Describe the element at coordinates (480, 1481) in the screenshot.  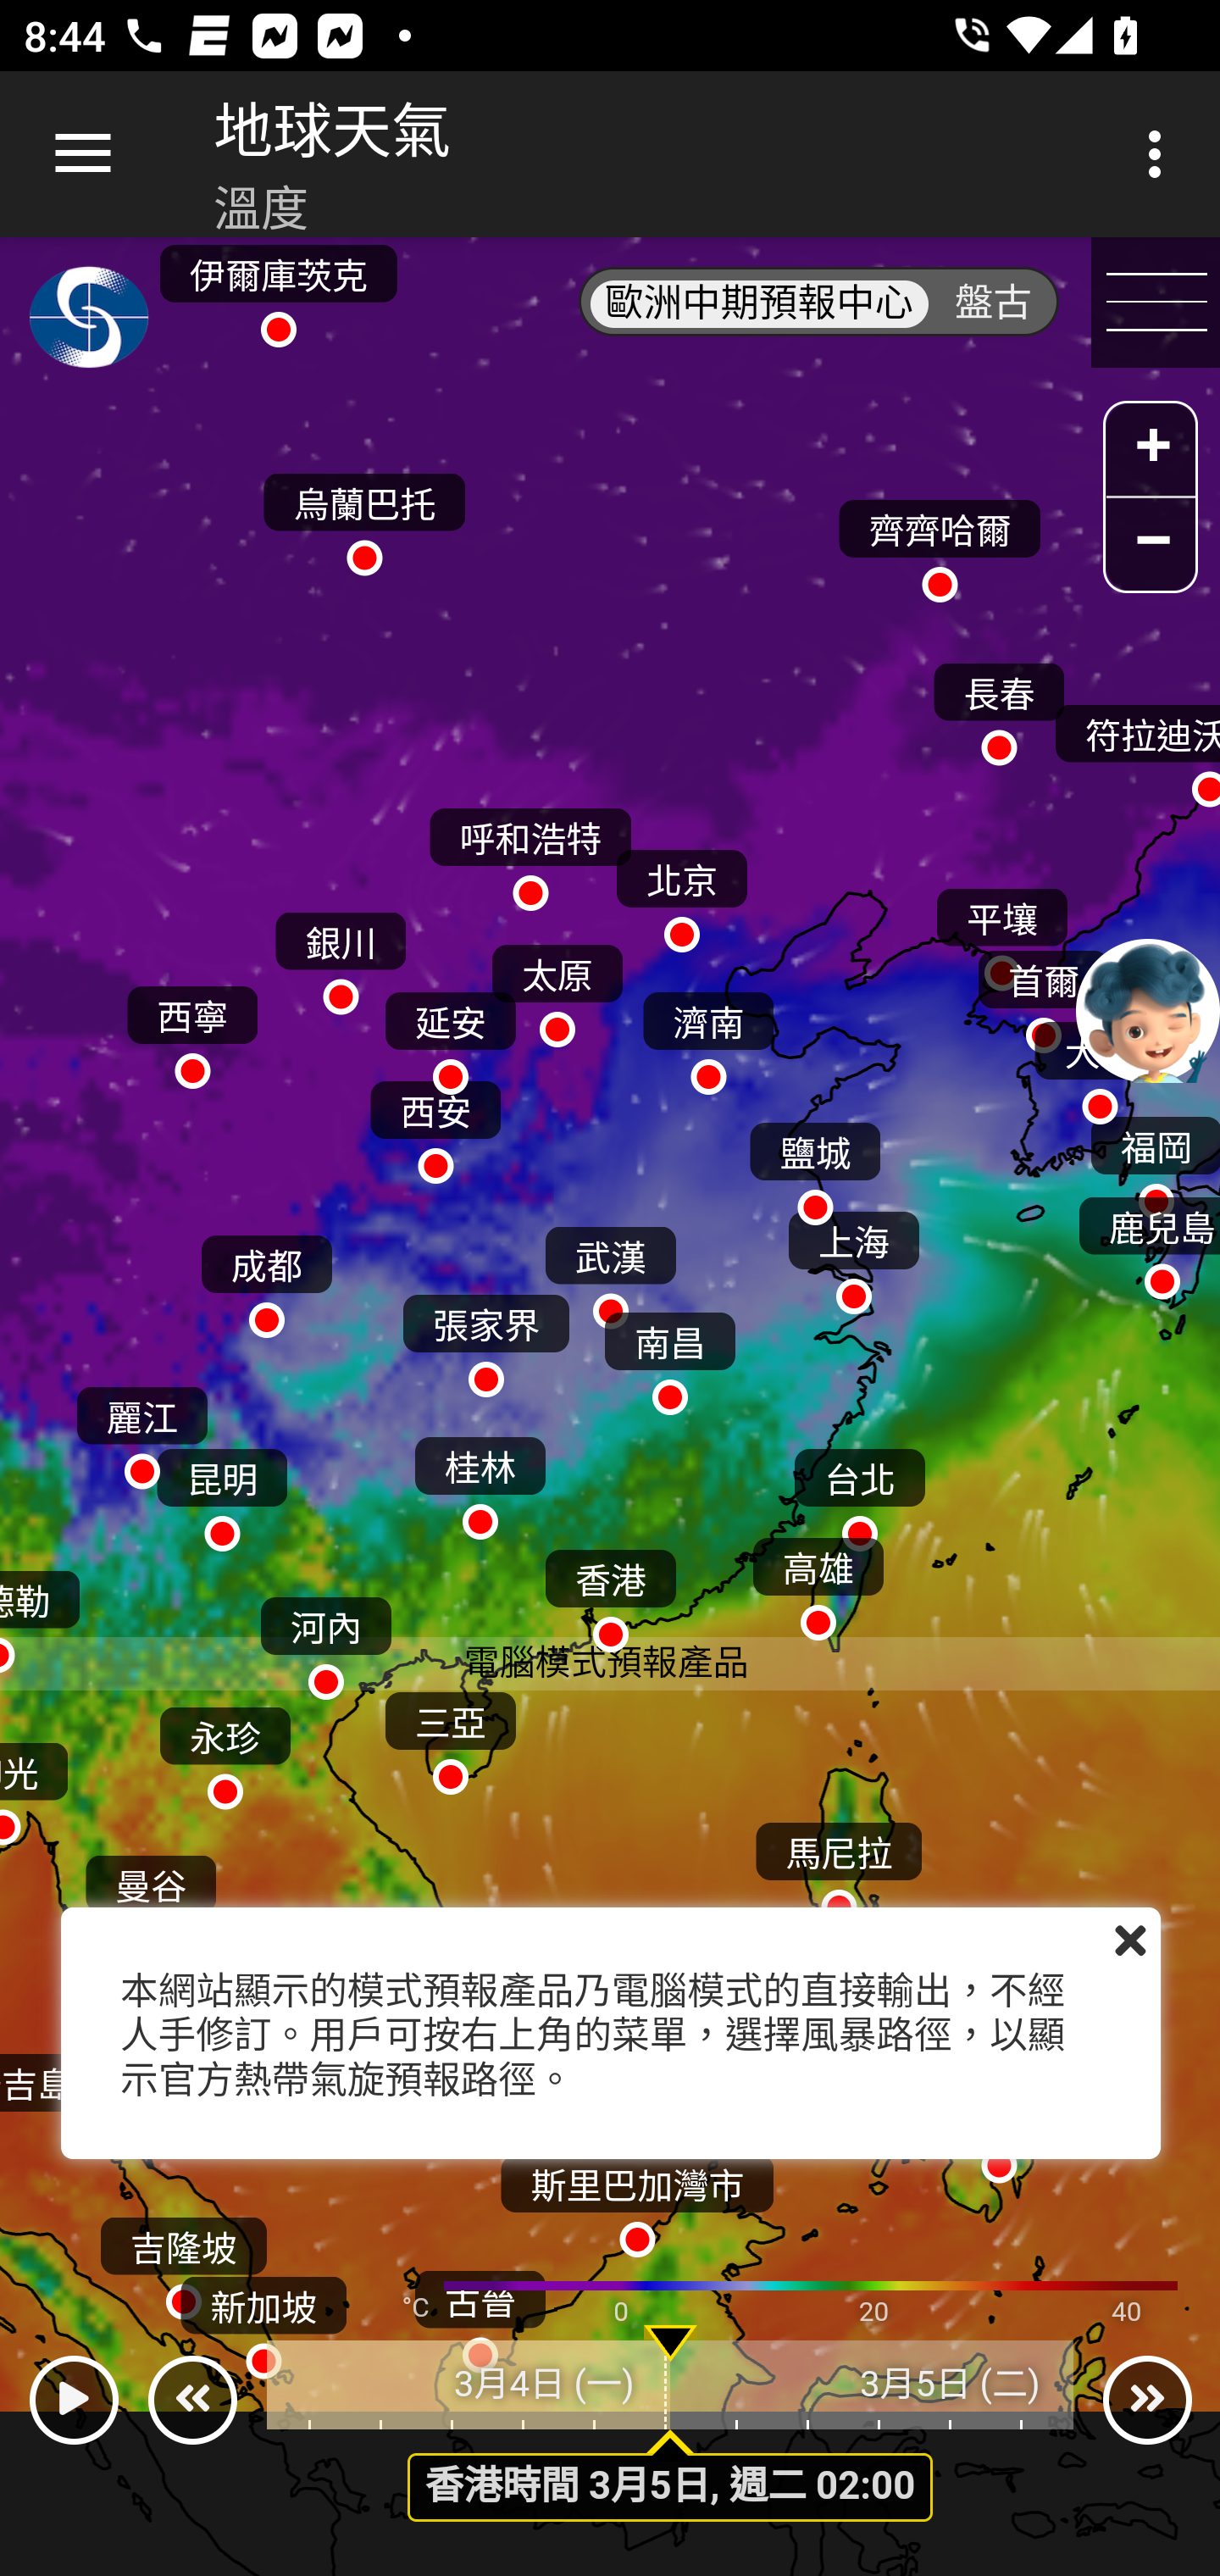
I see `桂林` at that location.